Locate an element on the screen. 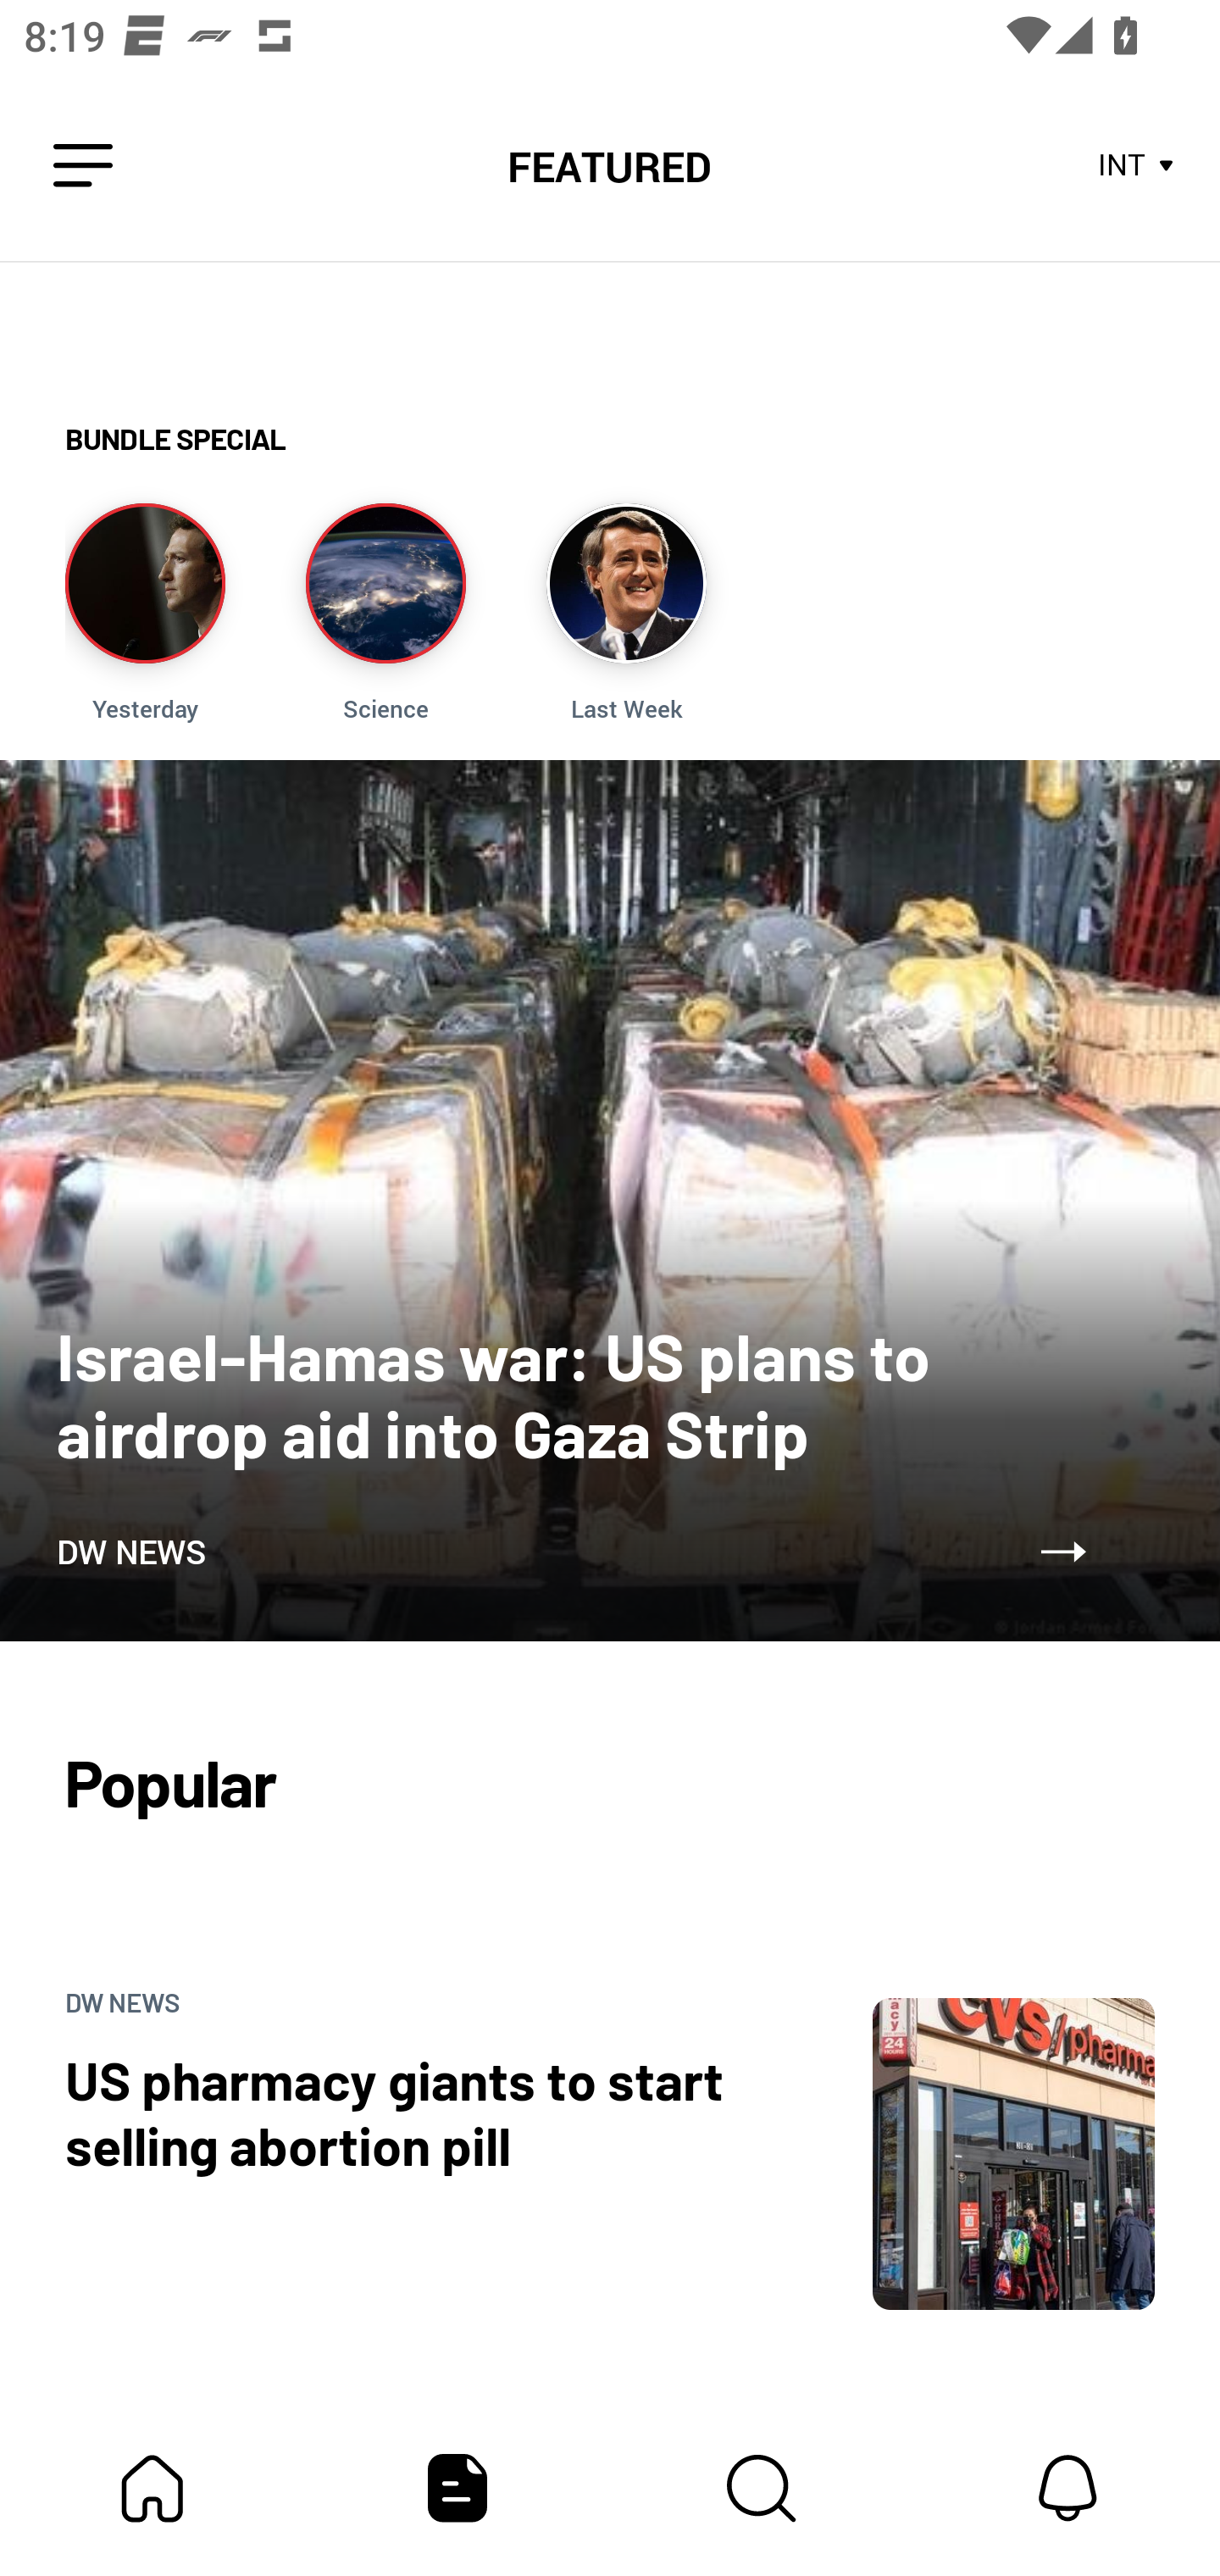 This screenshot has width=1220, height=2576. Story Image Last Week is located at coordinates (626, 613).